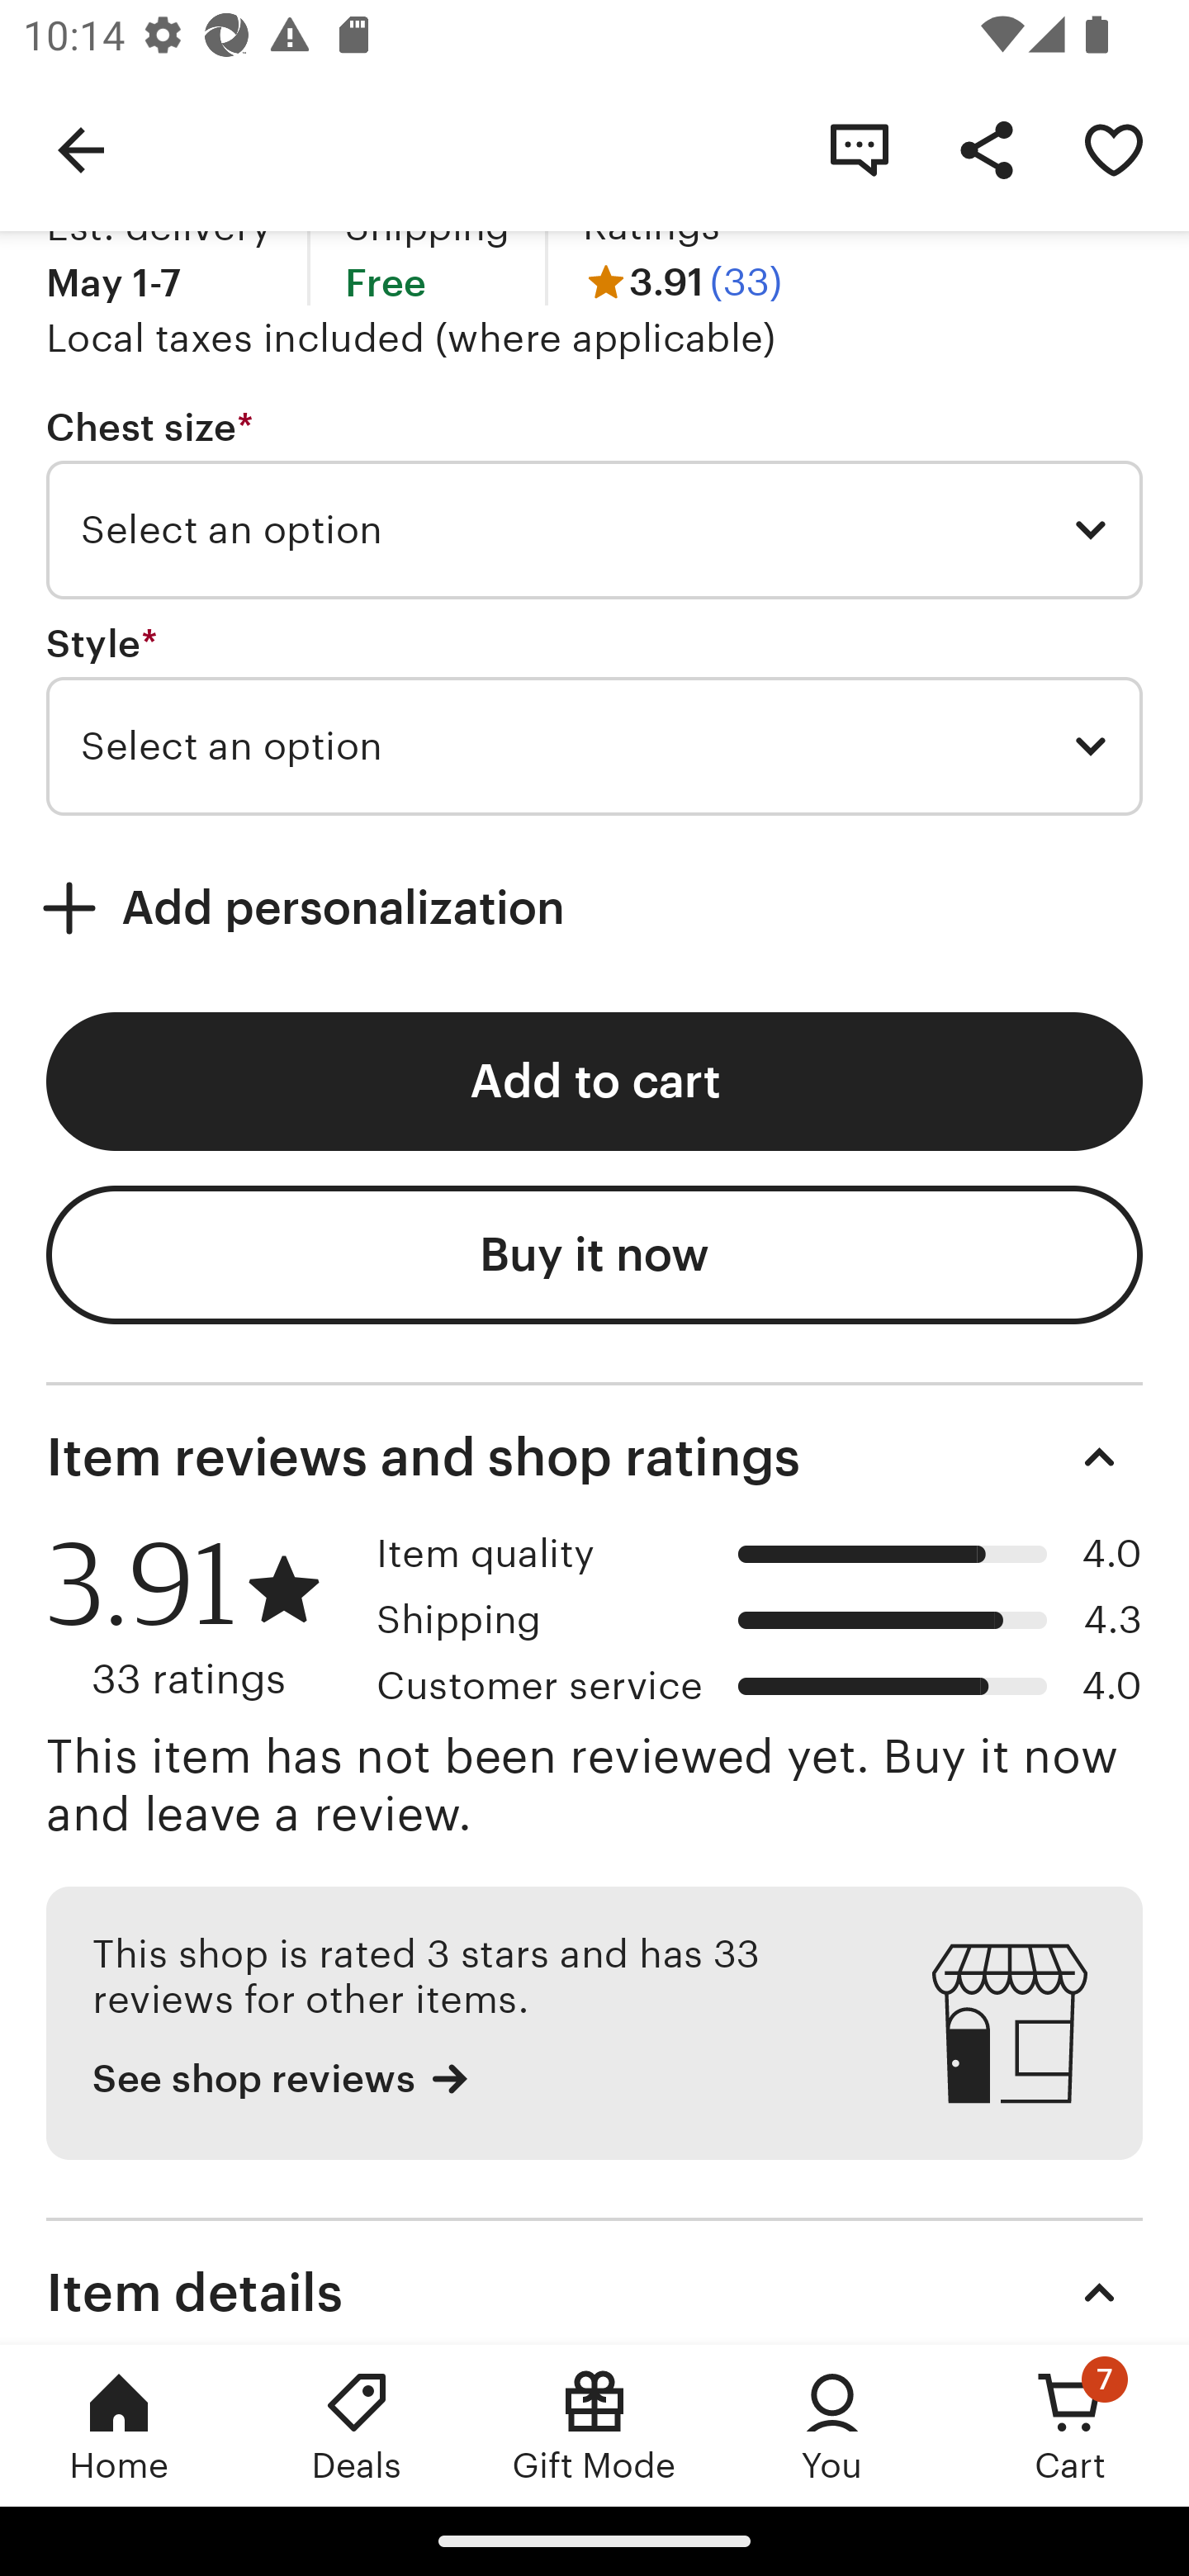 This screenshot has width=1189, height=2576. What do you see at coordinates (594, 1254) in the screenshot?
I see `Buy it now` at bounding box center [594, 1254].